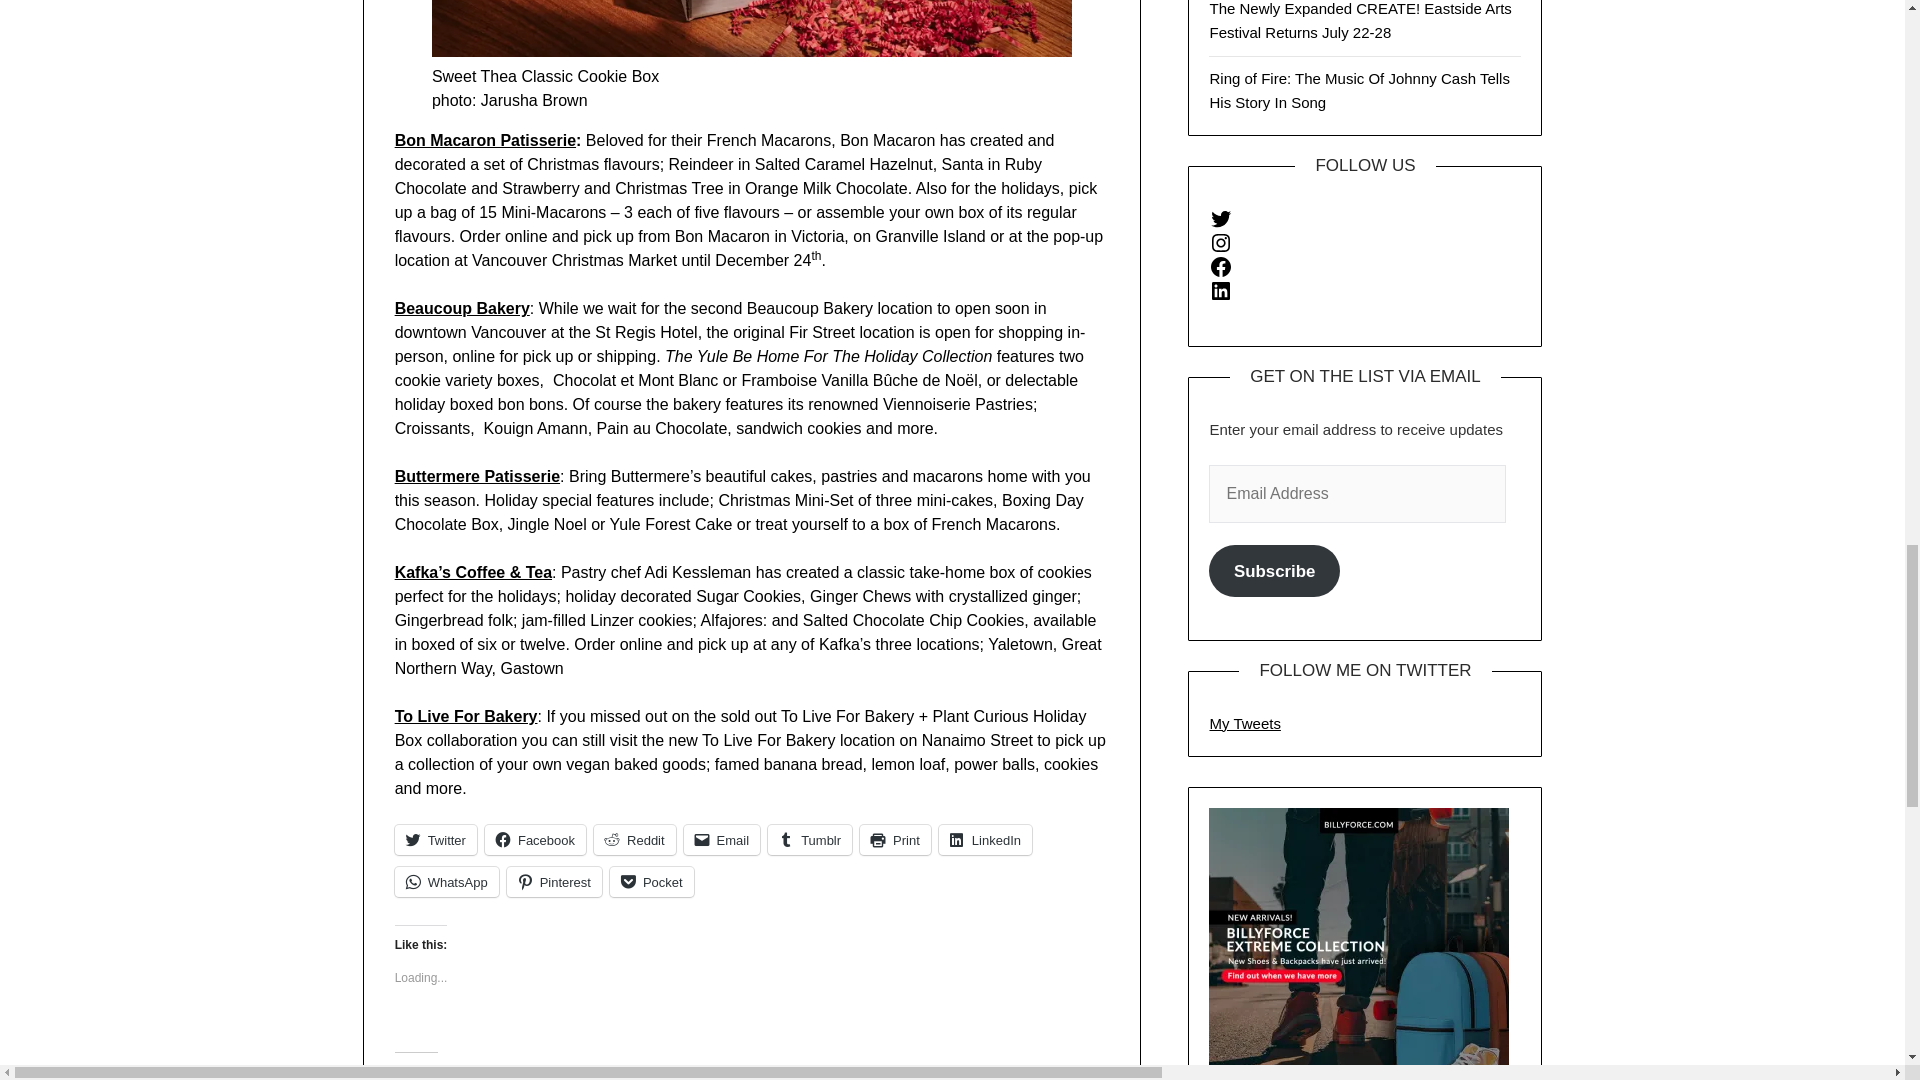 This screenshot has width=1920, height=1080. What do you see at coordinates (436, 840) in the screenshot?
I see `Twitter` at bounding box center [436, 840].